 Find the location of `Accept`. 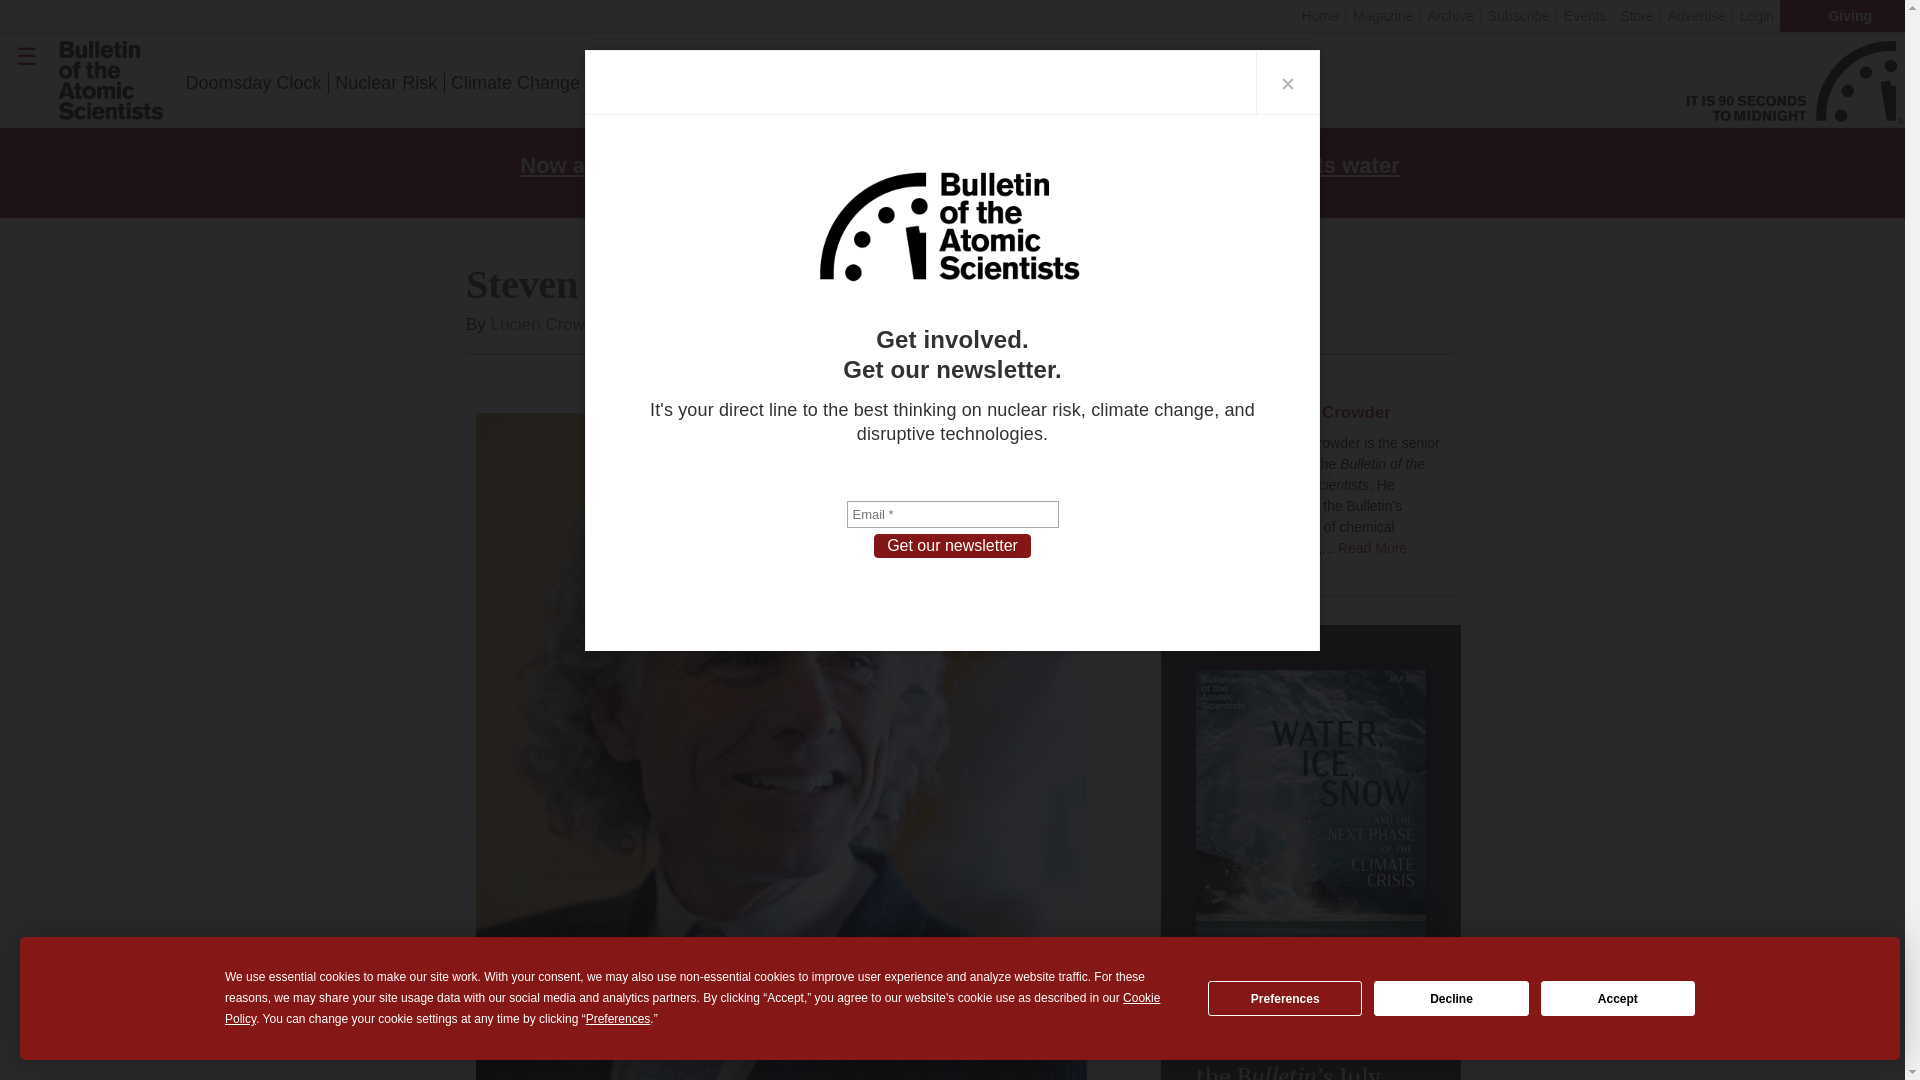

Accept is located at coordinates (1618, 998).